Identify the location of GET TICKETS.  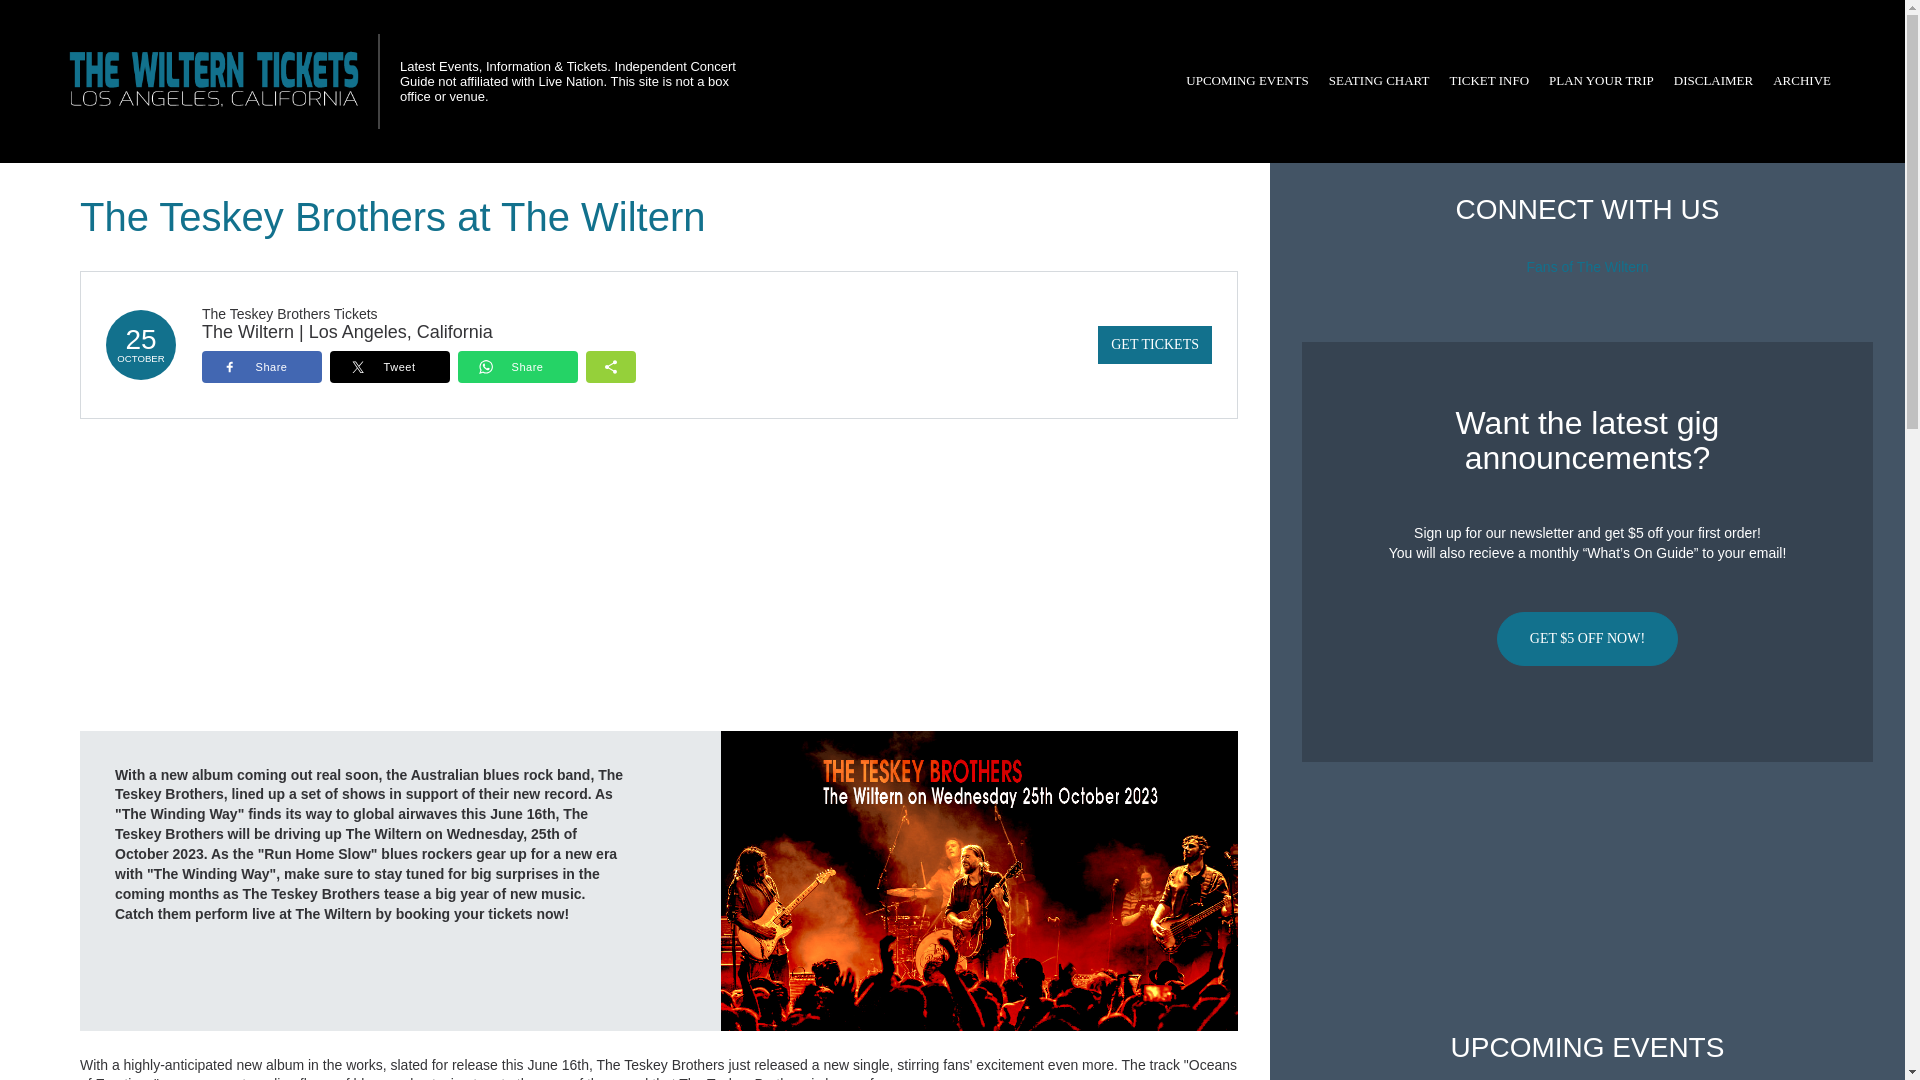
(1154, 344).